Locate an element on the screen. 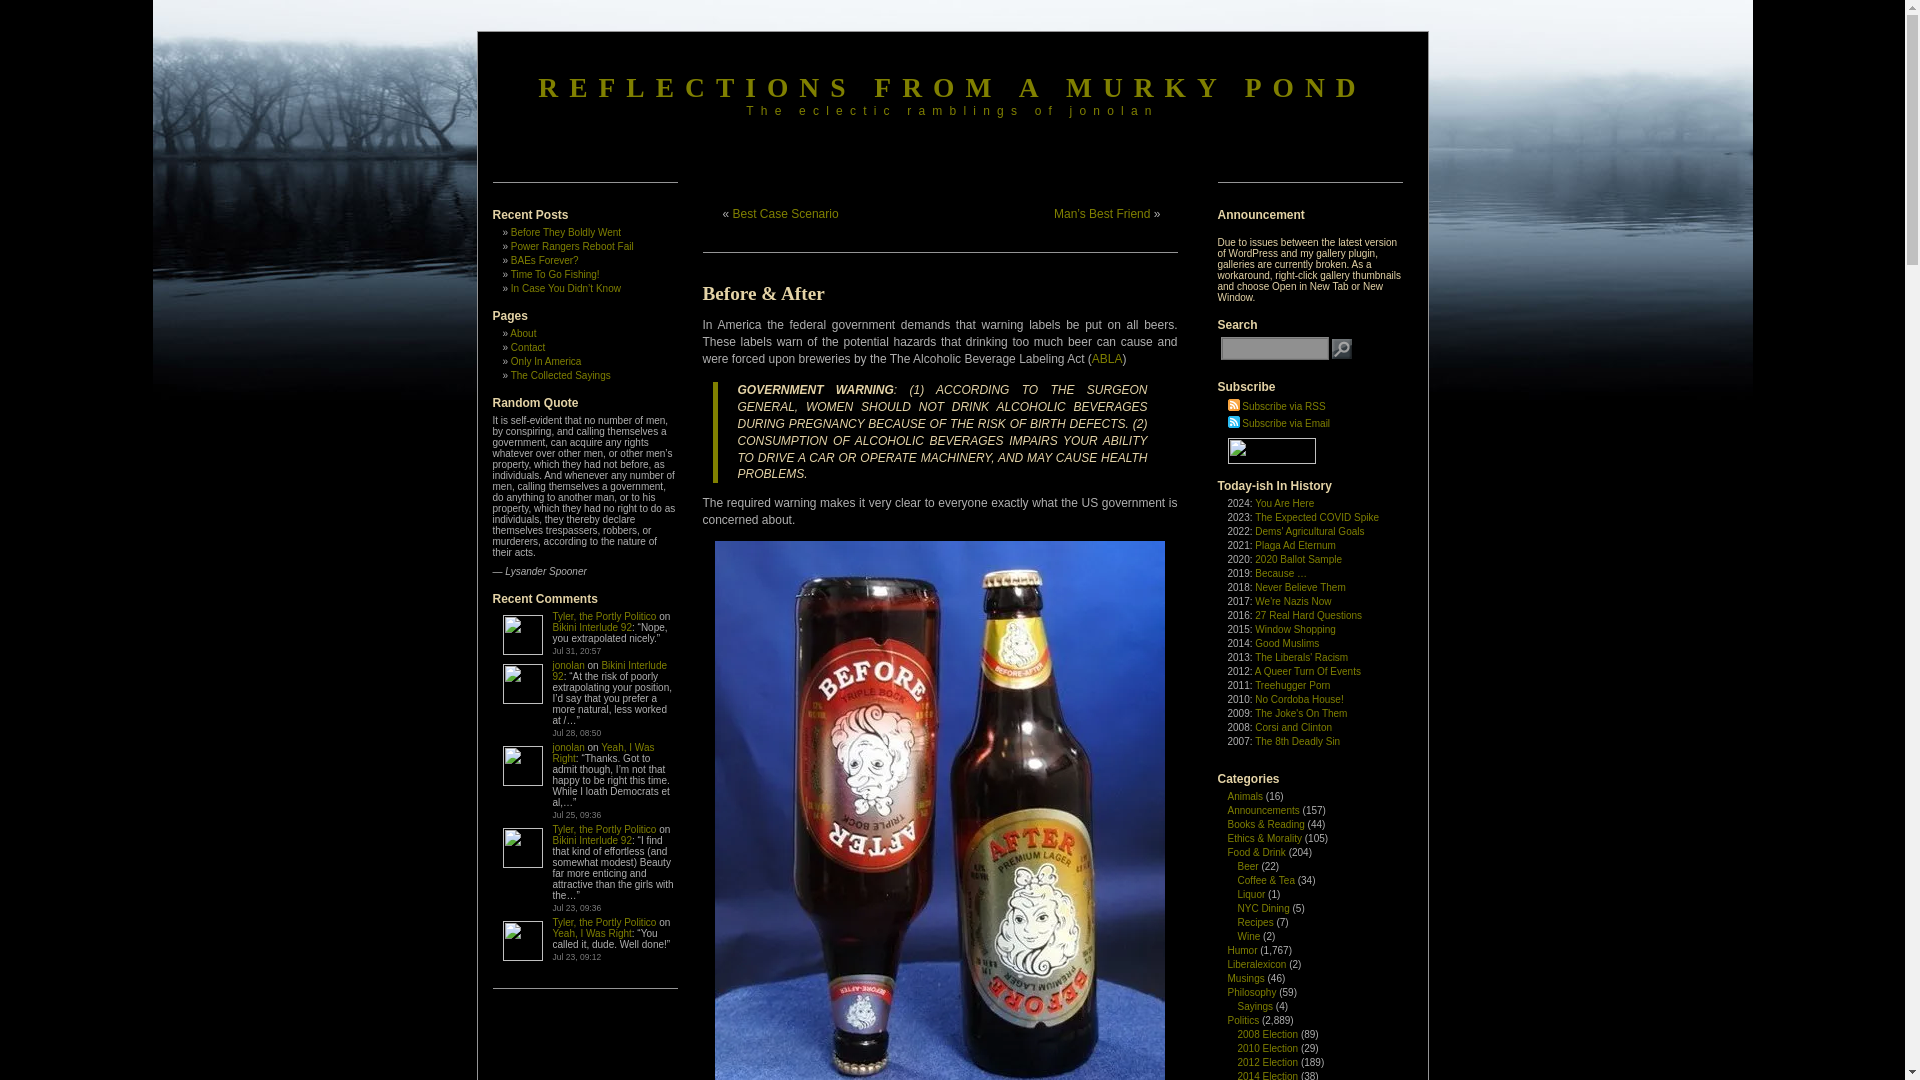 Image resolution: width=1920 pixels, height=1080 pixels. Time To Go Fishing! is located at coordinates (554, 274).